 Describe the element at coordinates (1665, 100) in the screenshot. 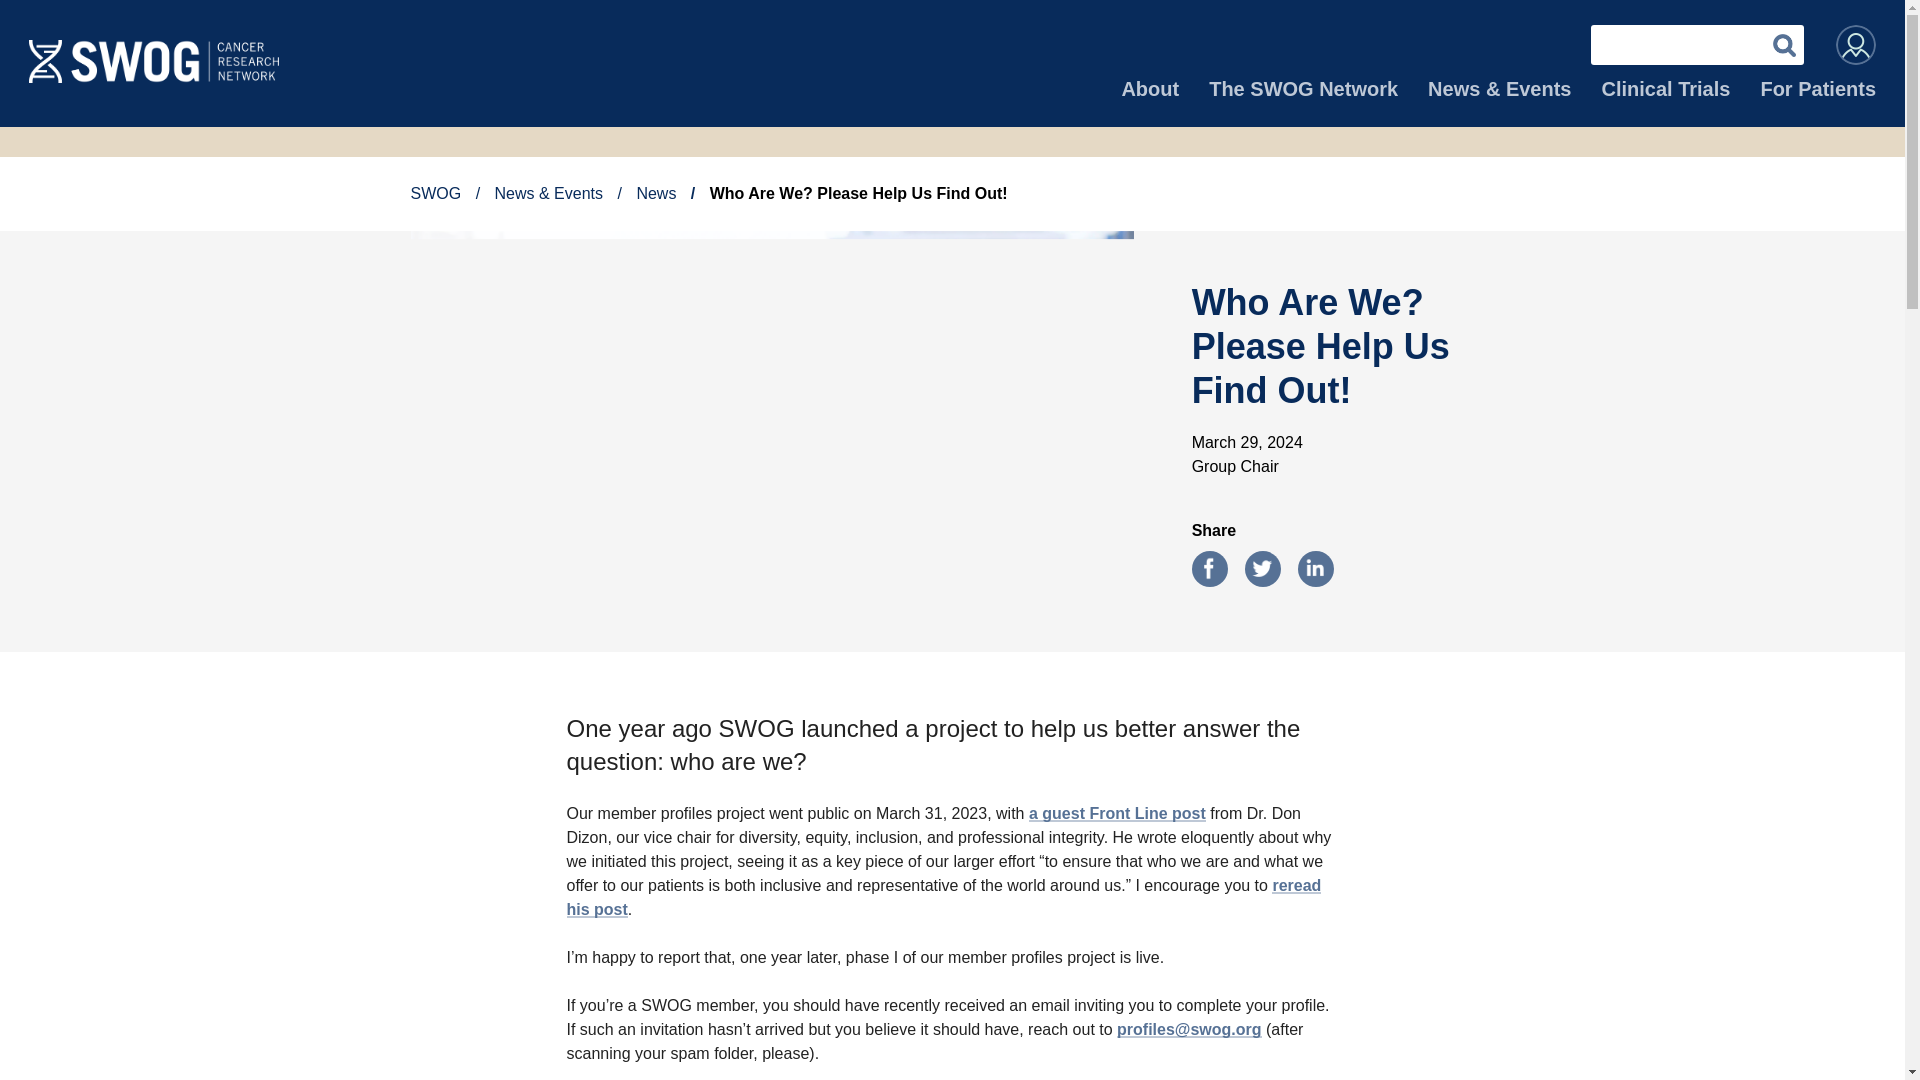

I see `Clinical Trials` at that location.